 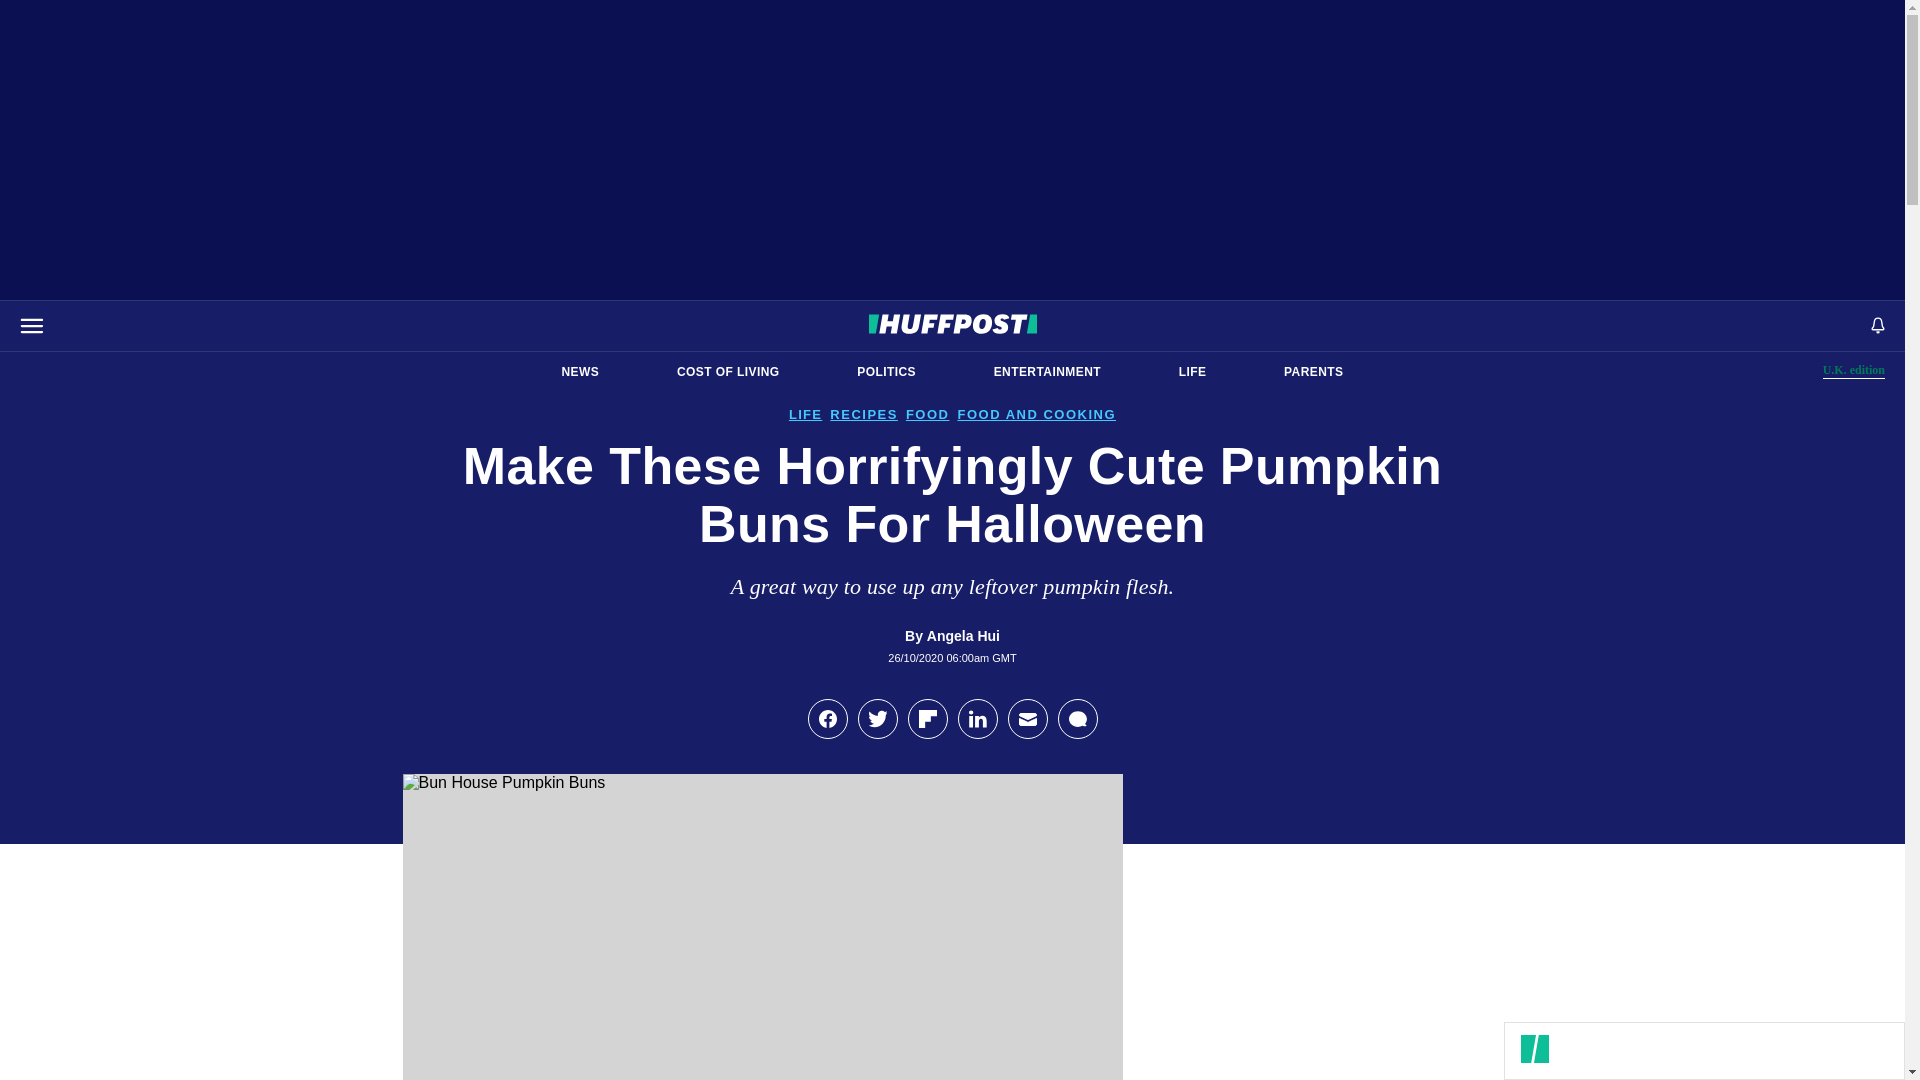 I want to click on ENTERTAINMENT, so click(x=1192, y=372).